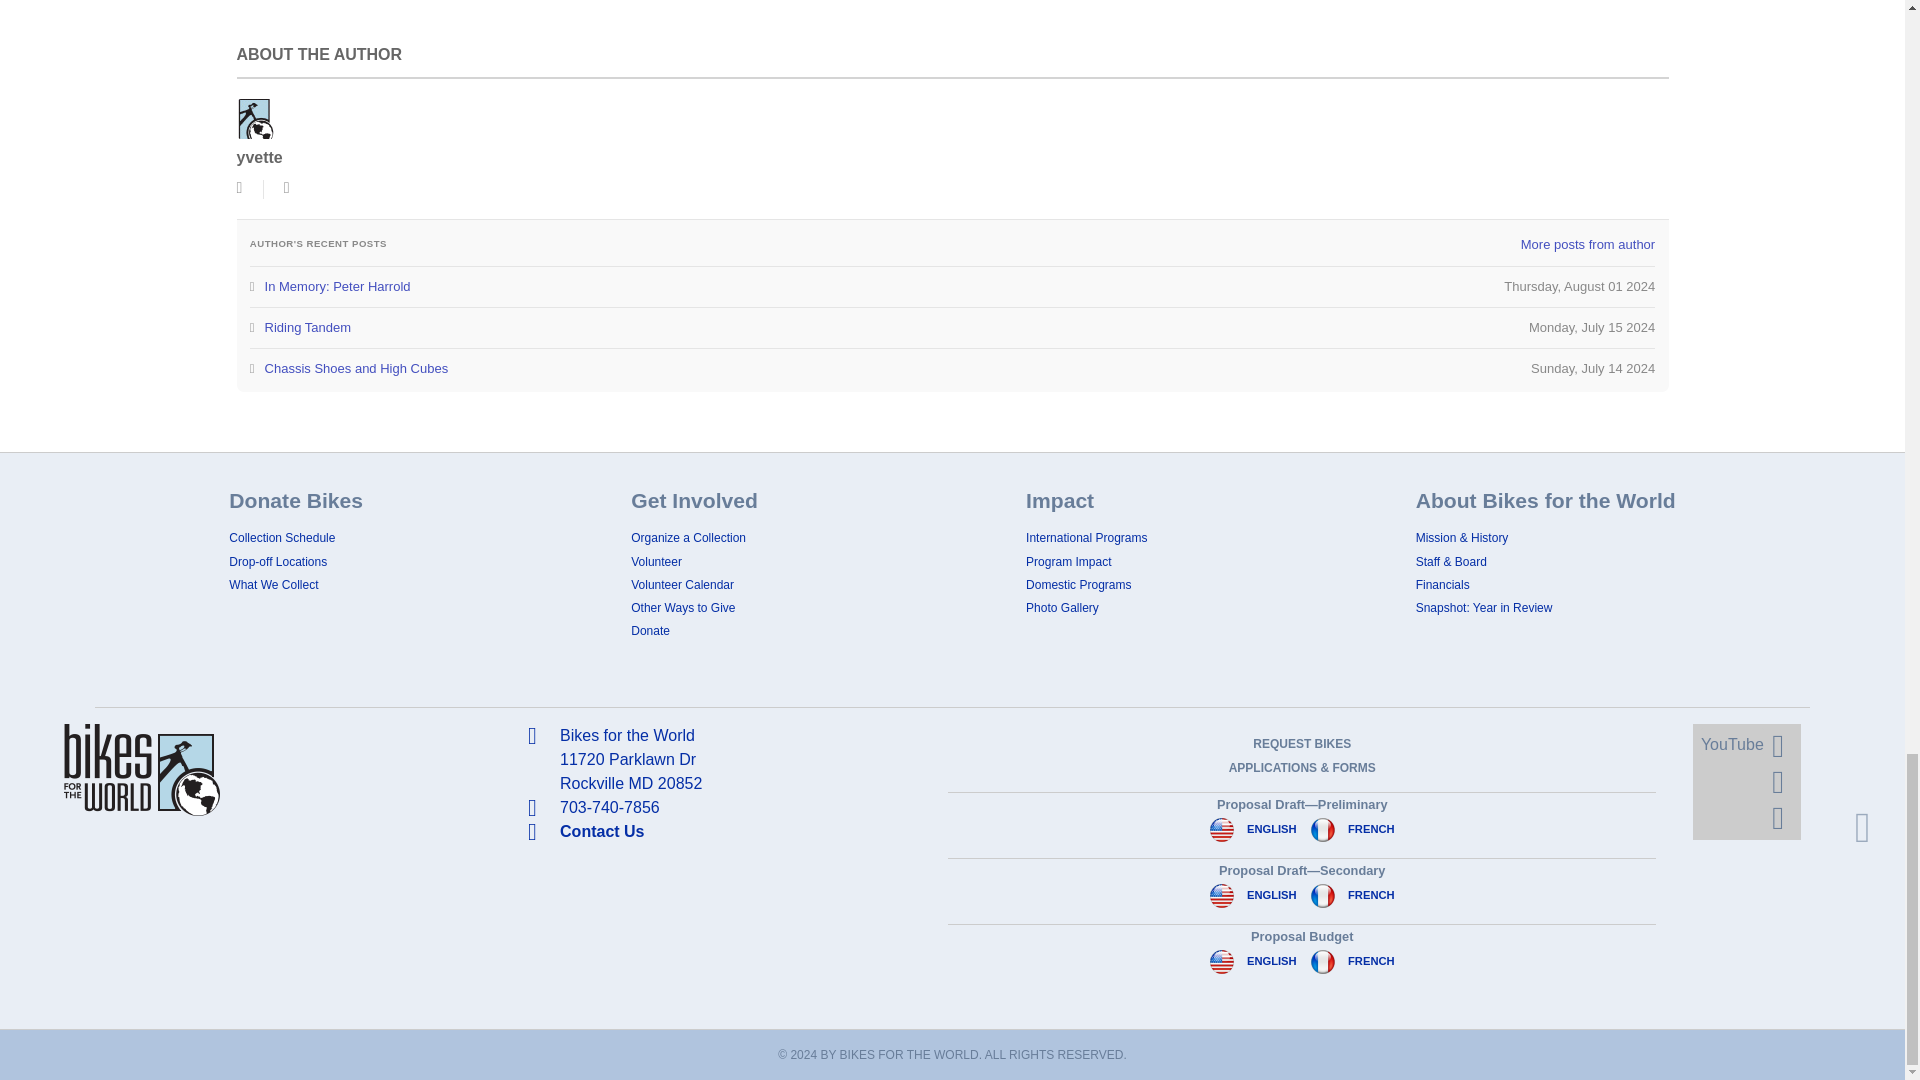  I want to click on Organize a Collection, so click(688, 538).